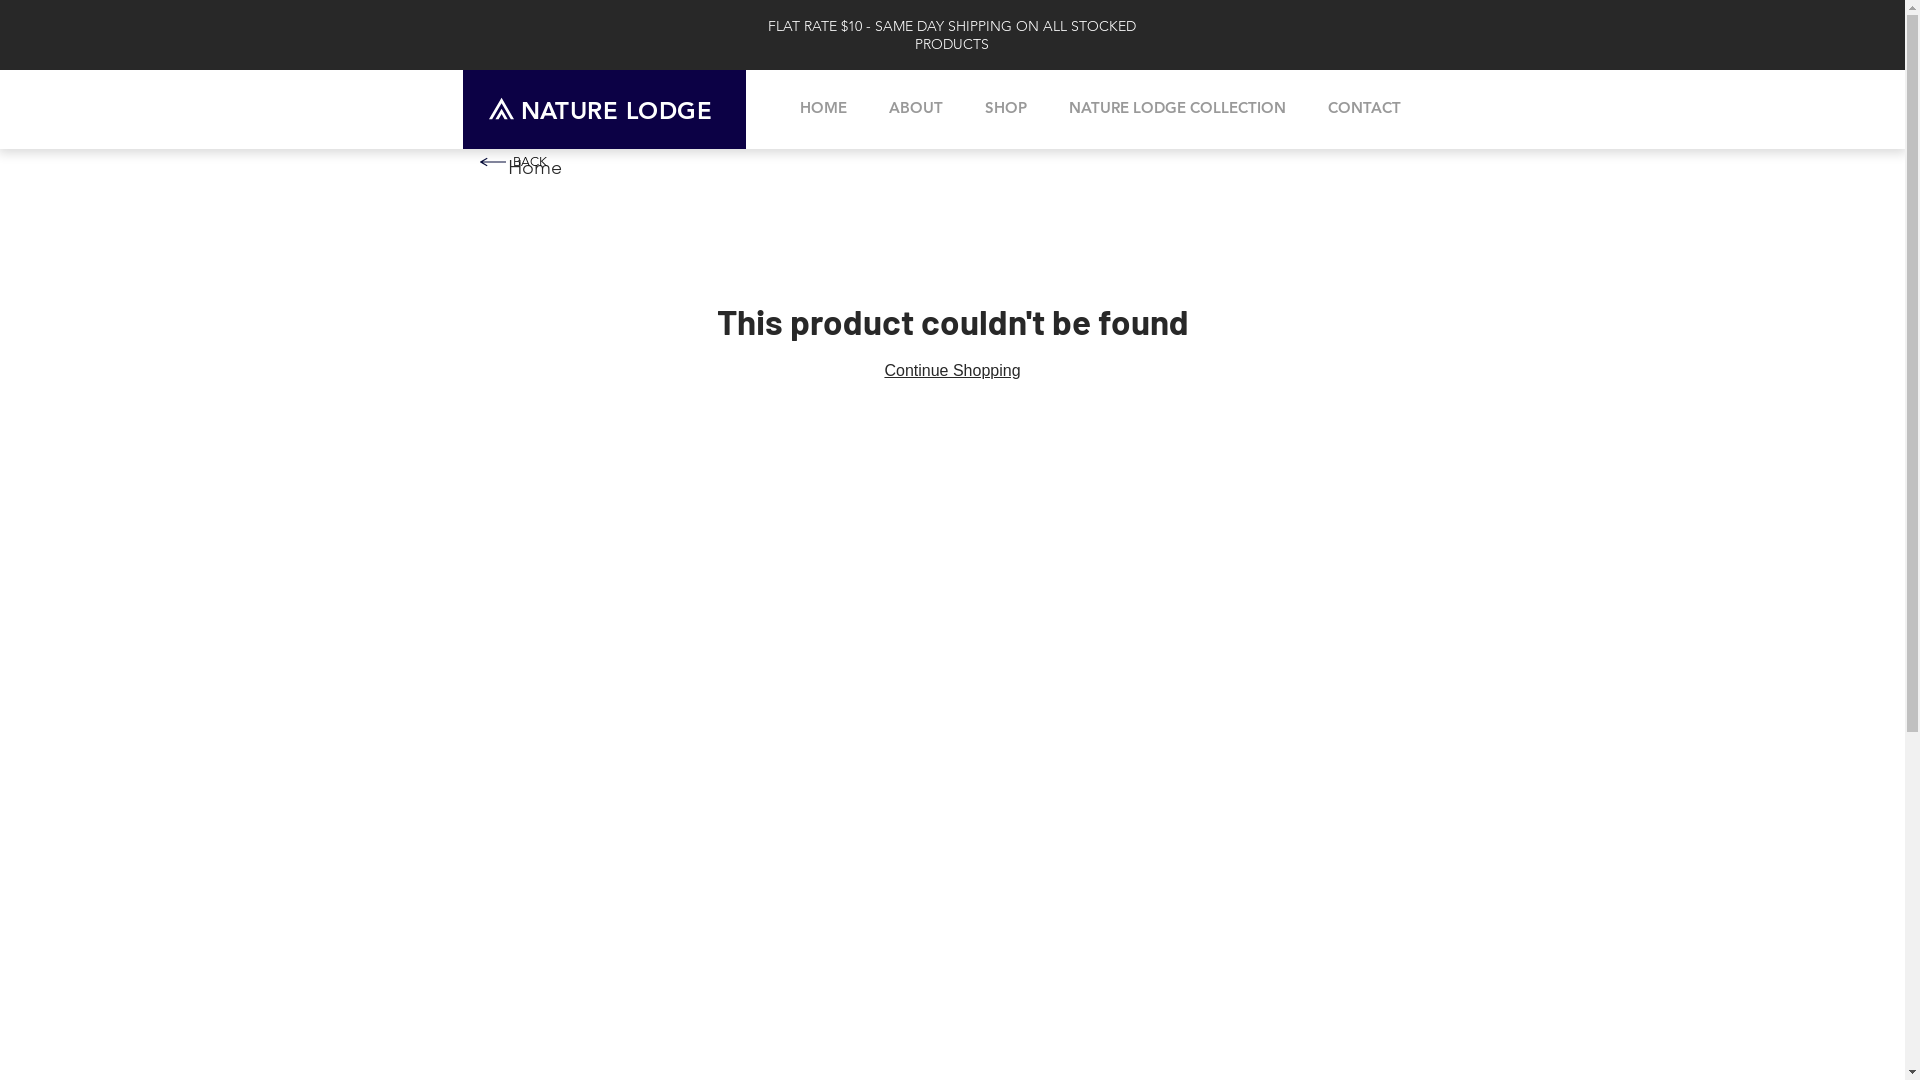 Image resolution: width=1920 pixels, height=1080 pixels. I want to click on HOME, so click(822, 108).